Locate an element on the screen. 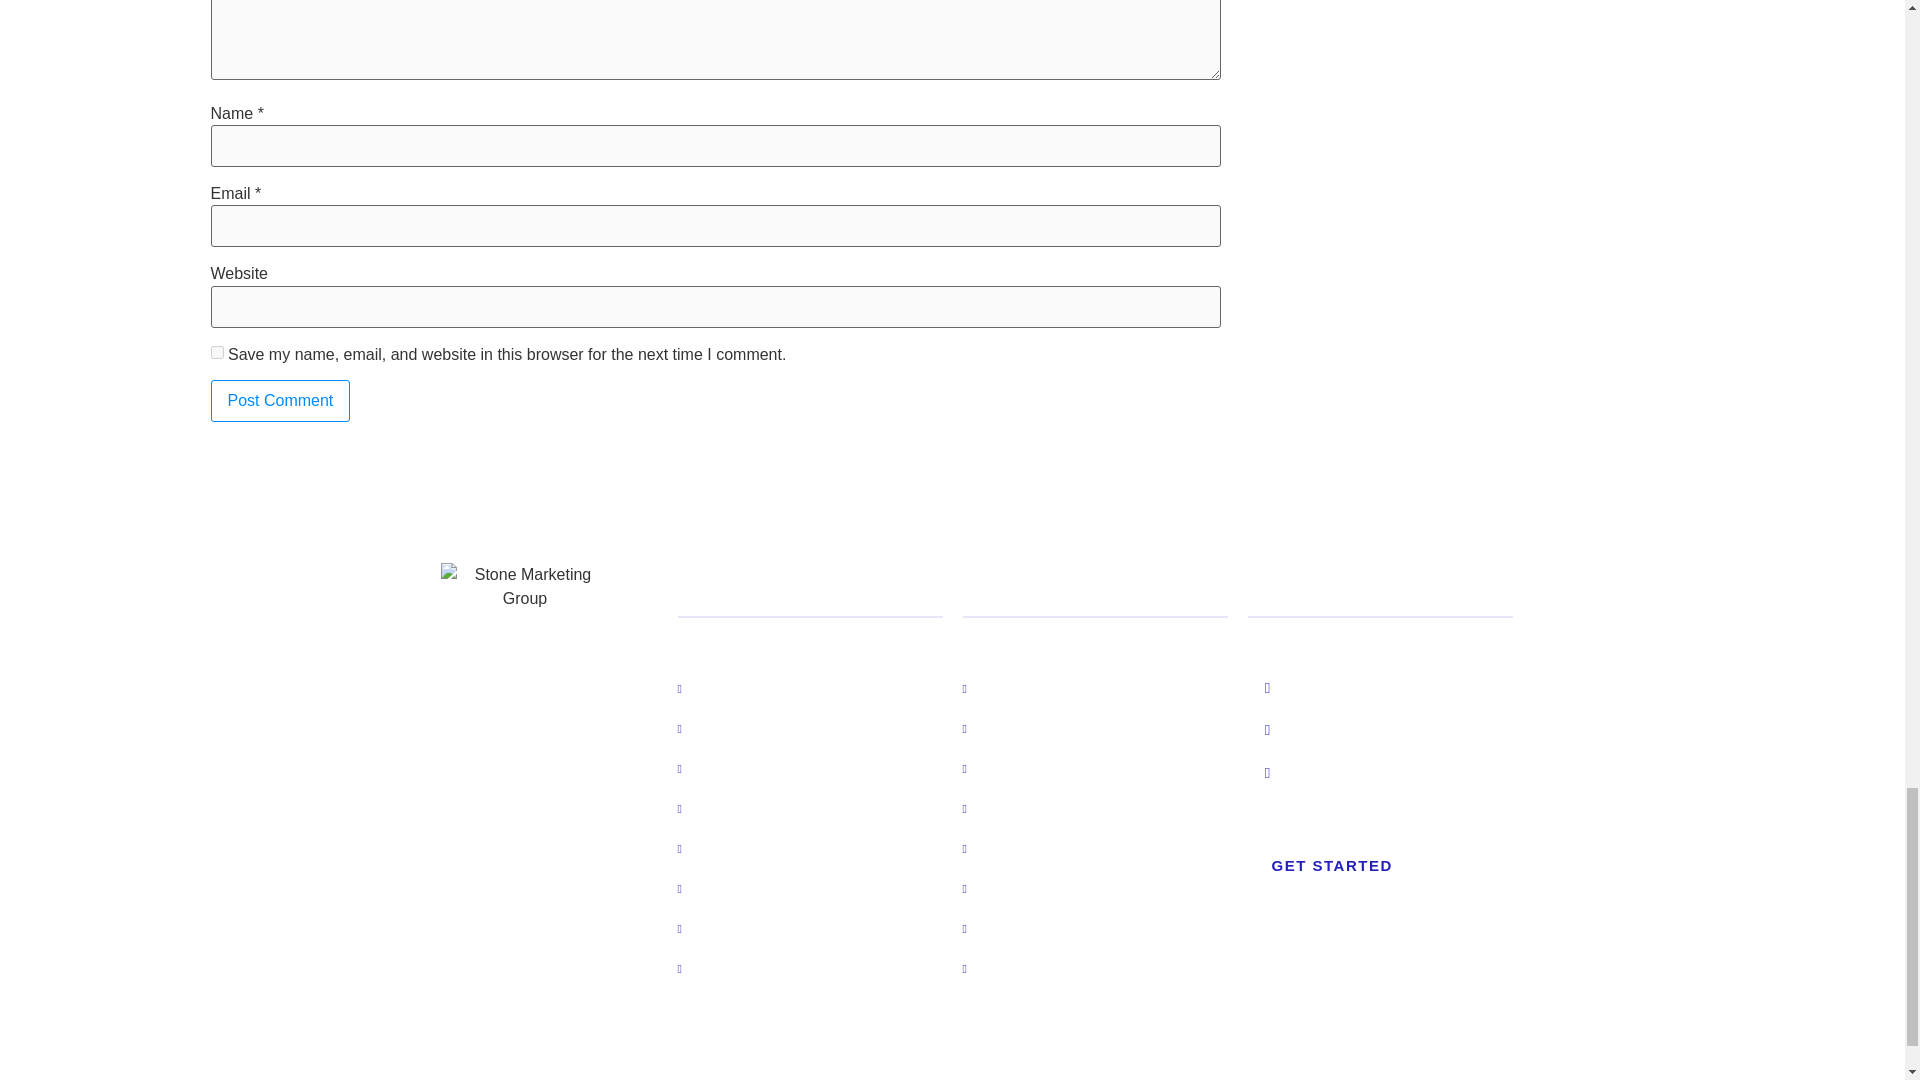 The width and height of the screenshot is (1920, 1080). About Us is located at coordinates (722, 727).